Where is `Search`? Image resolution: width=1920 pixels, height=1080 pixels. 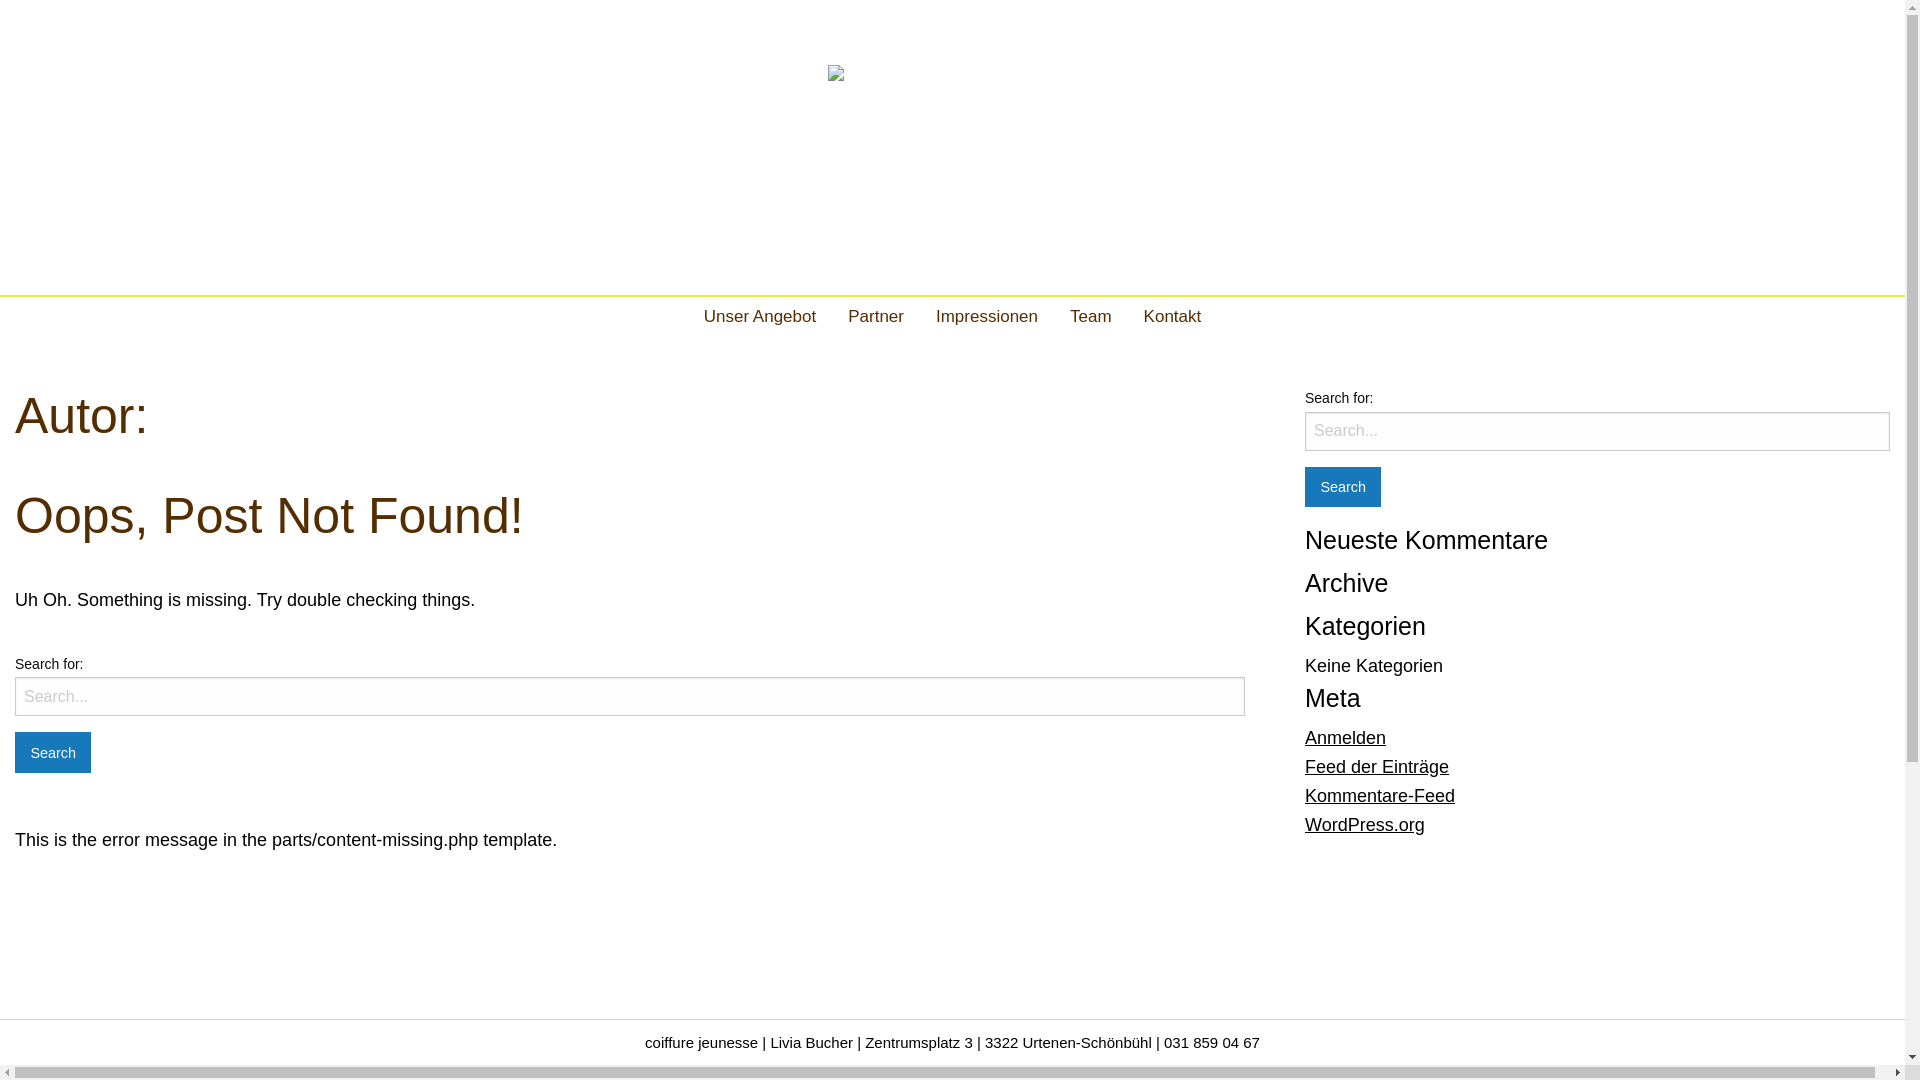 Search is located at coordinates (1343, 488).